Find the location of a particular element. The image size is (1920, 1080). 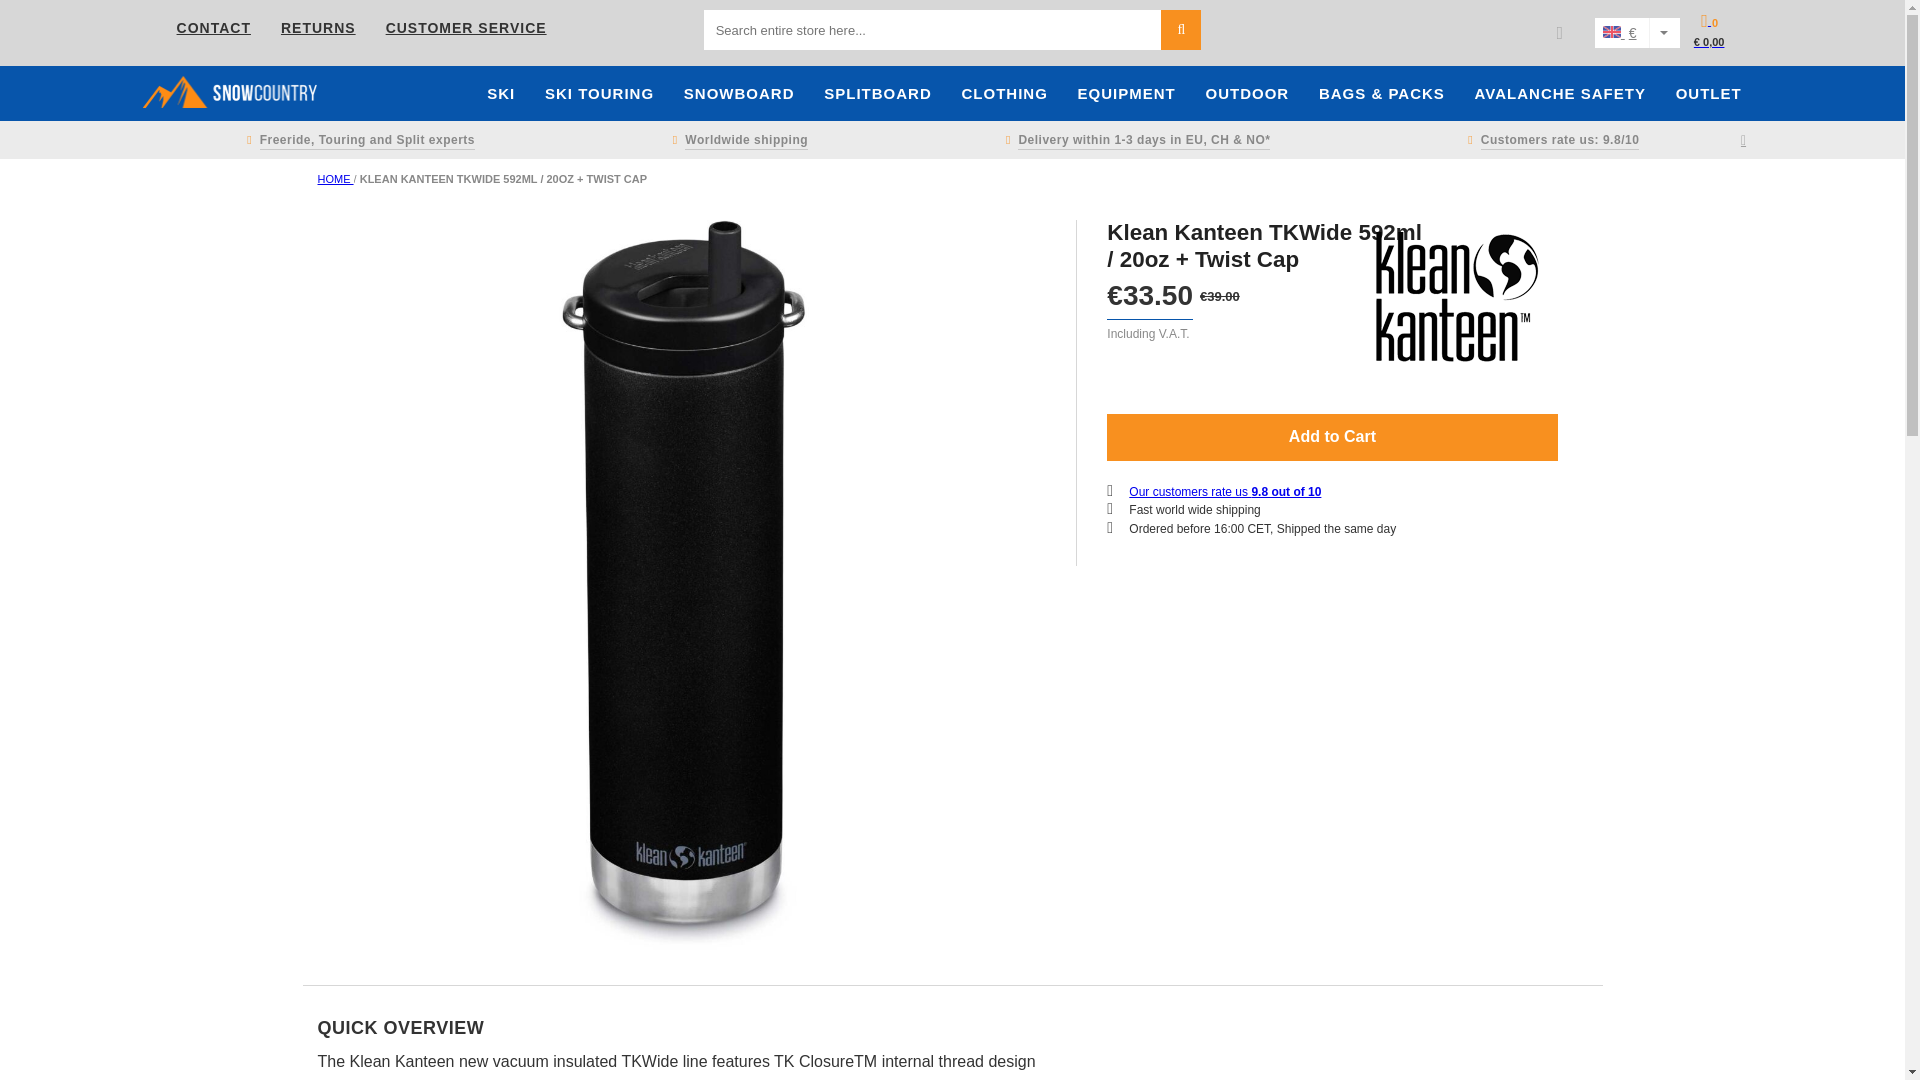

CUSTOMER SERVICE is located at coordinates (466, 28).